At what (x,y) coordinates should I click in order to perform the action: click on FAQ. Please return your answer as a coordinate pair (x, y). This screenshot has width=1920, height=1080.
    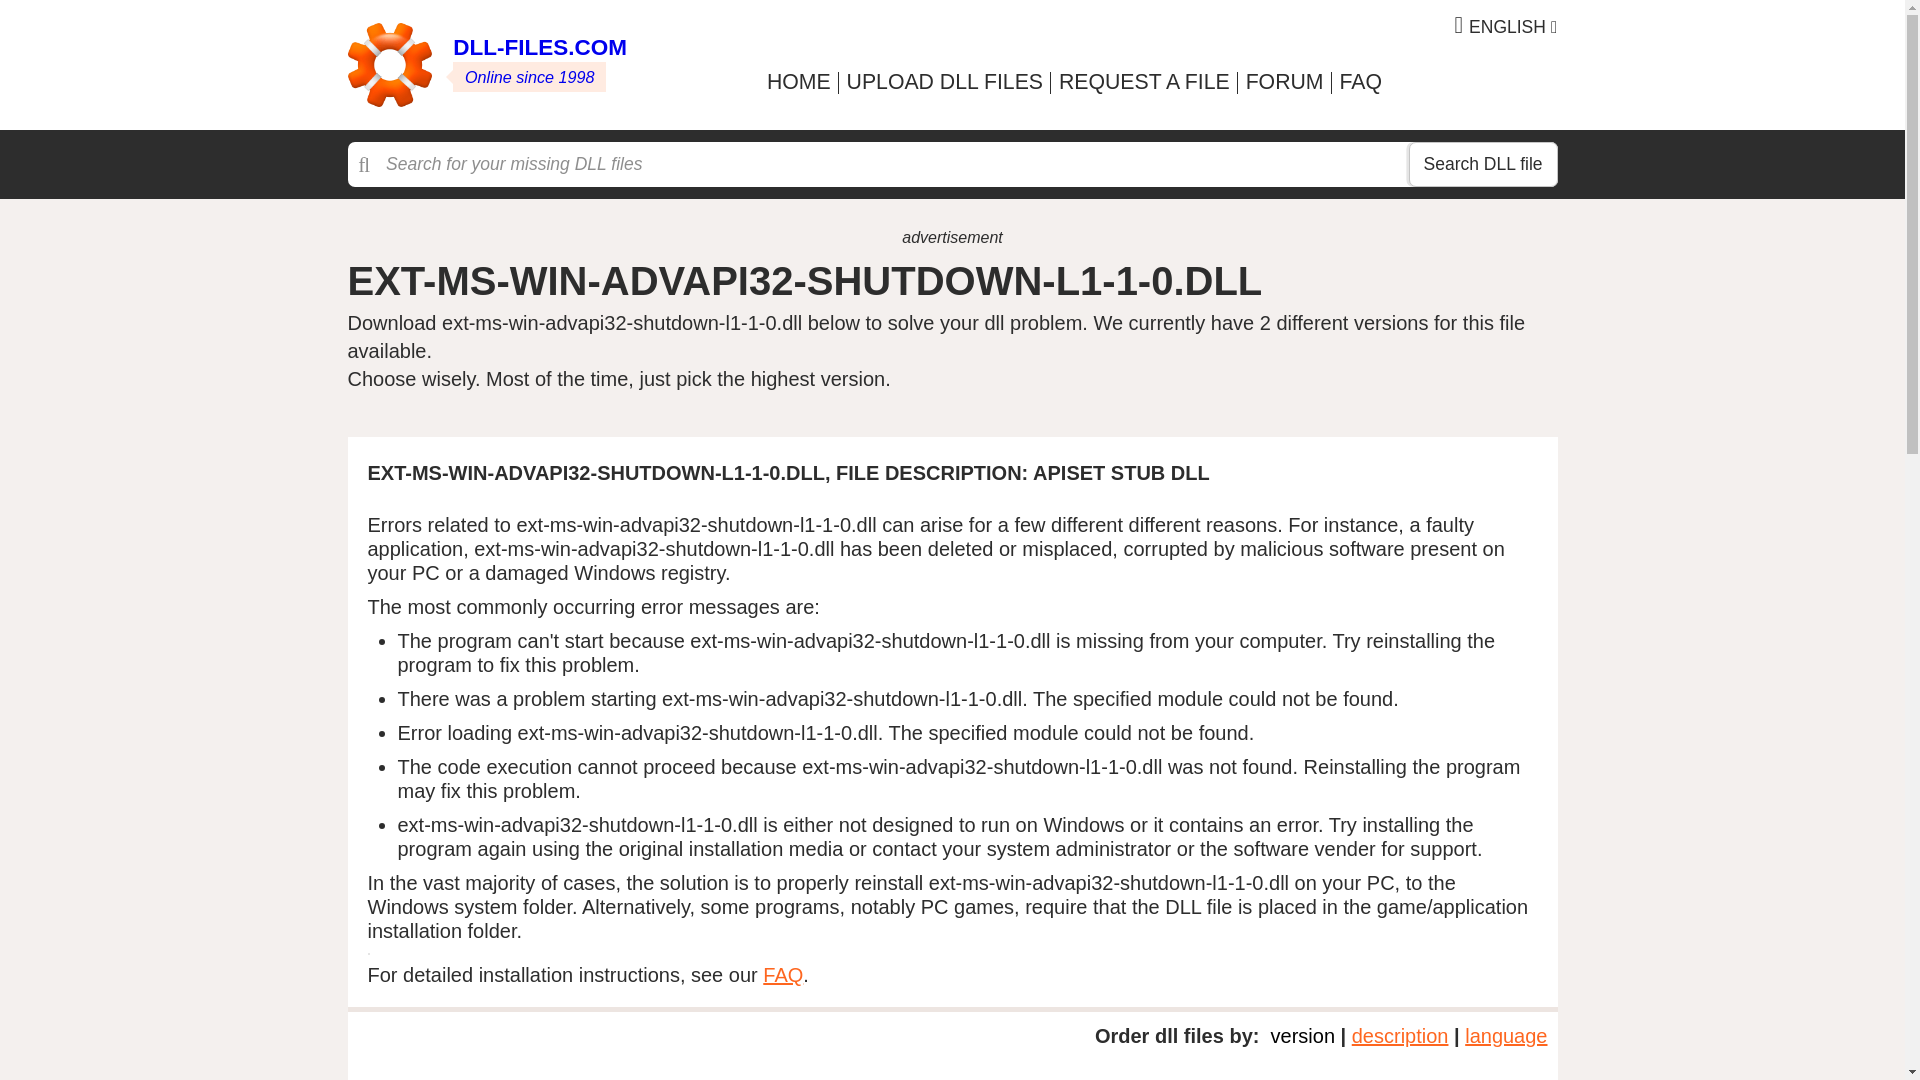
    Looking at the image, I should click on (1360, 82).